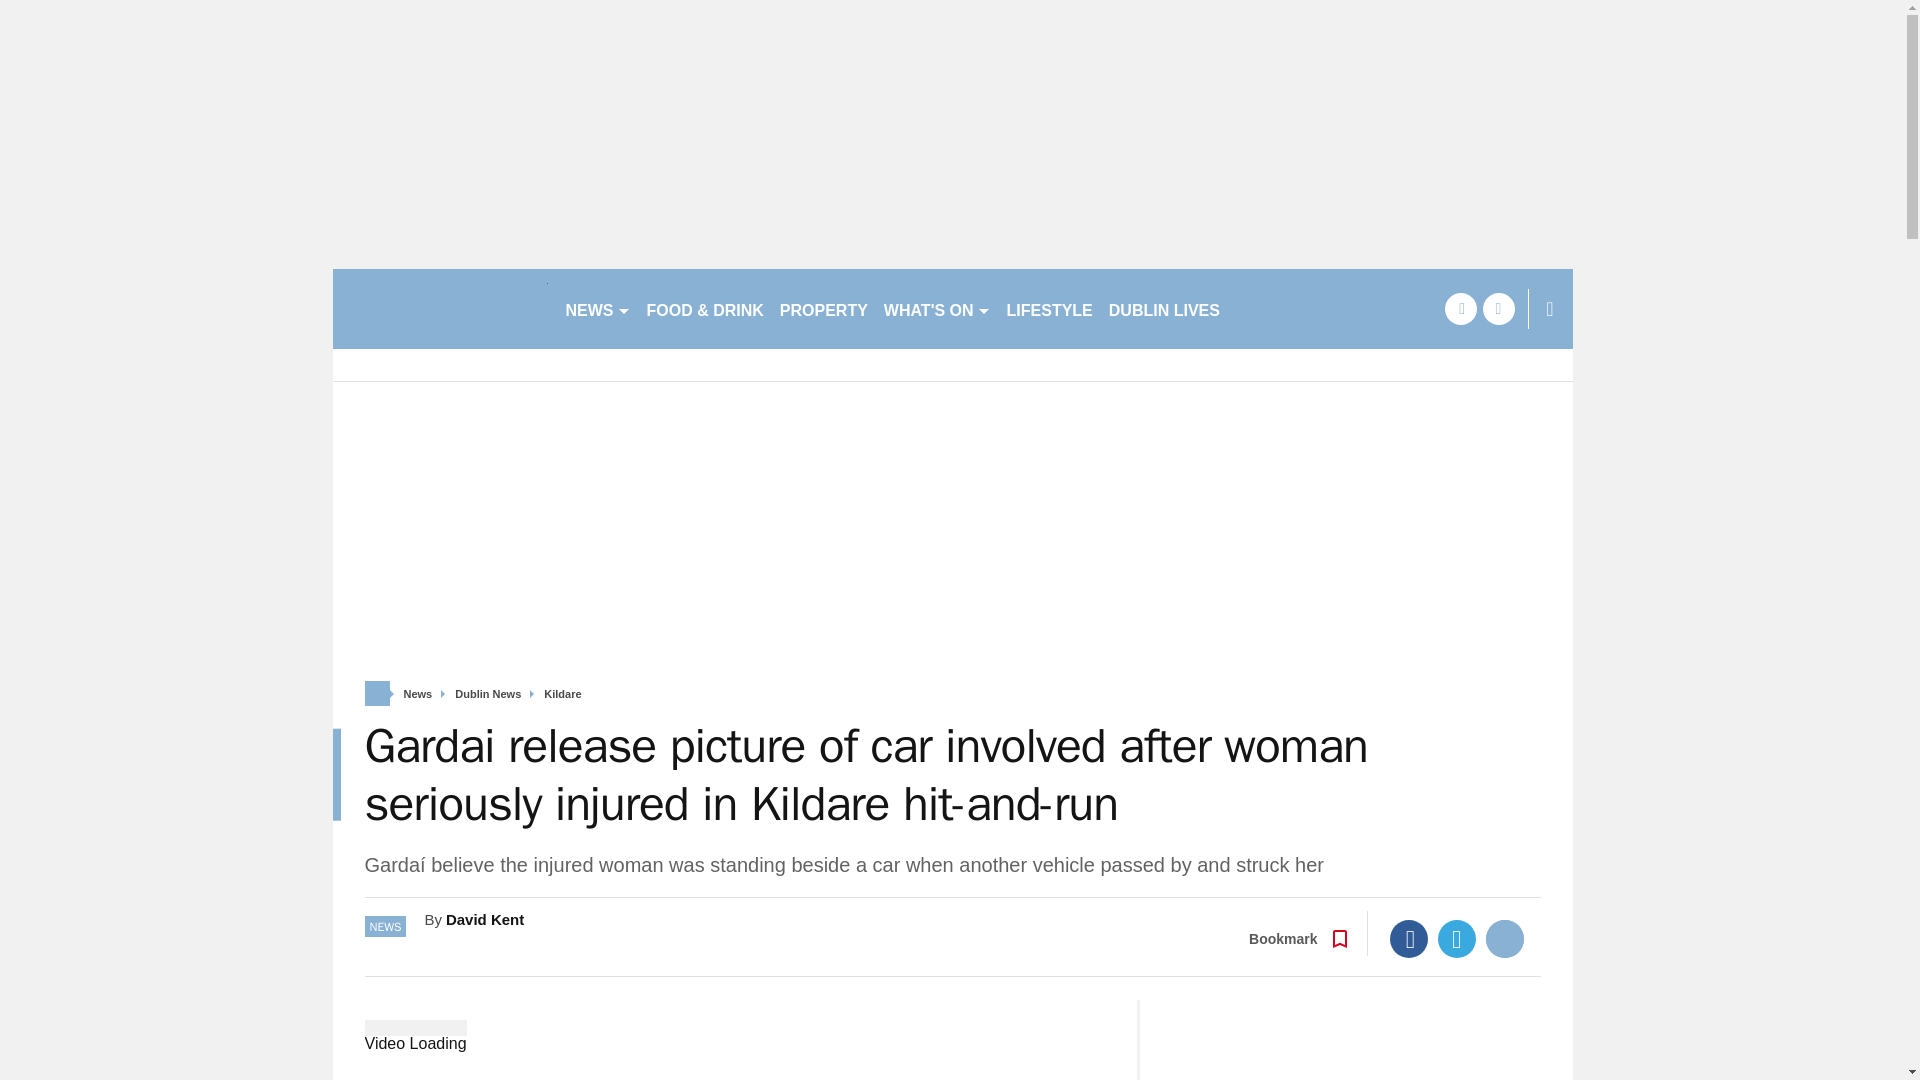 Image resolution: width=1920 pixels, height=1080 pixels. I want to click on WHAT'S ON, so click(936, 308).